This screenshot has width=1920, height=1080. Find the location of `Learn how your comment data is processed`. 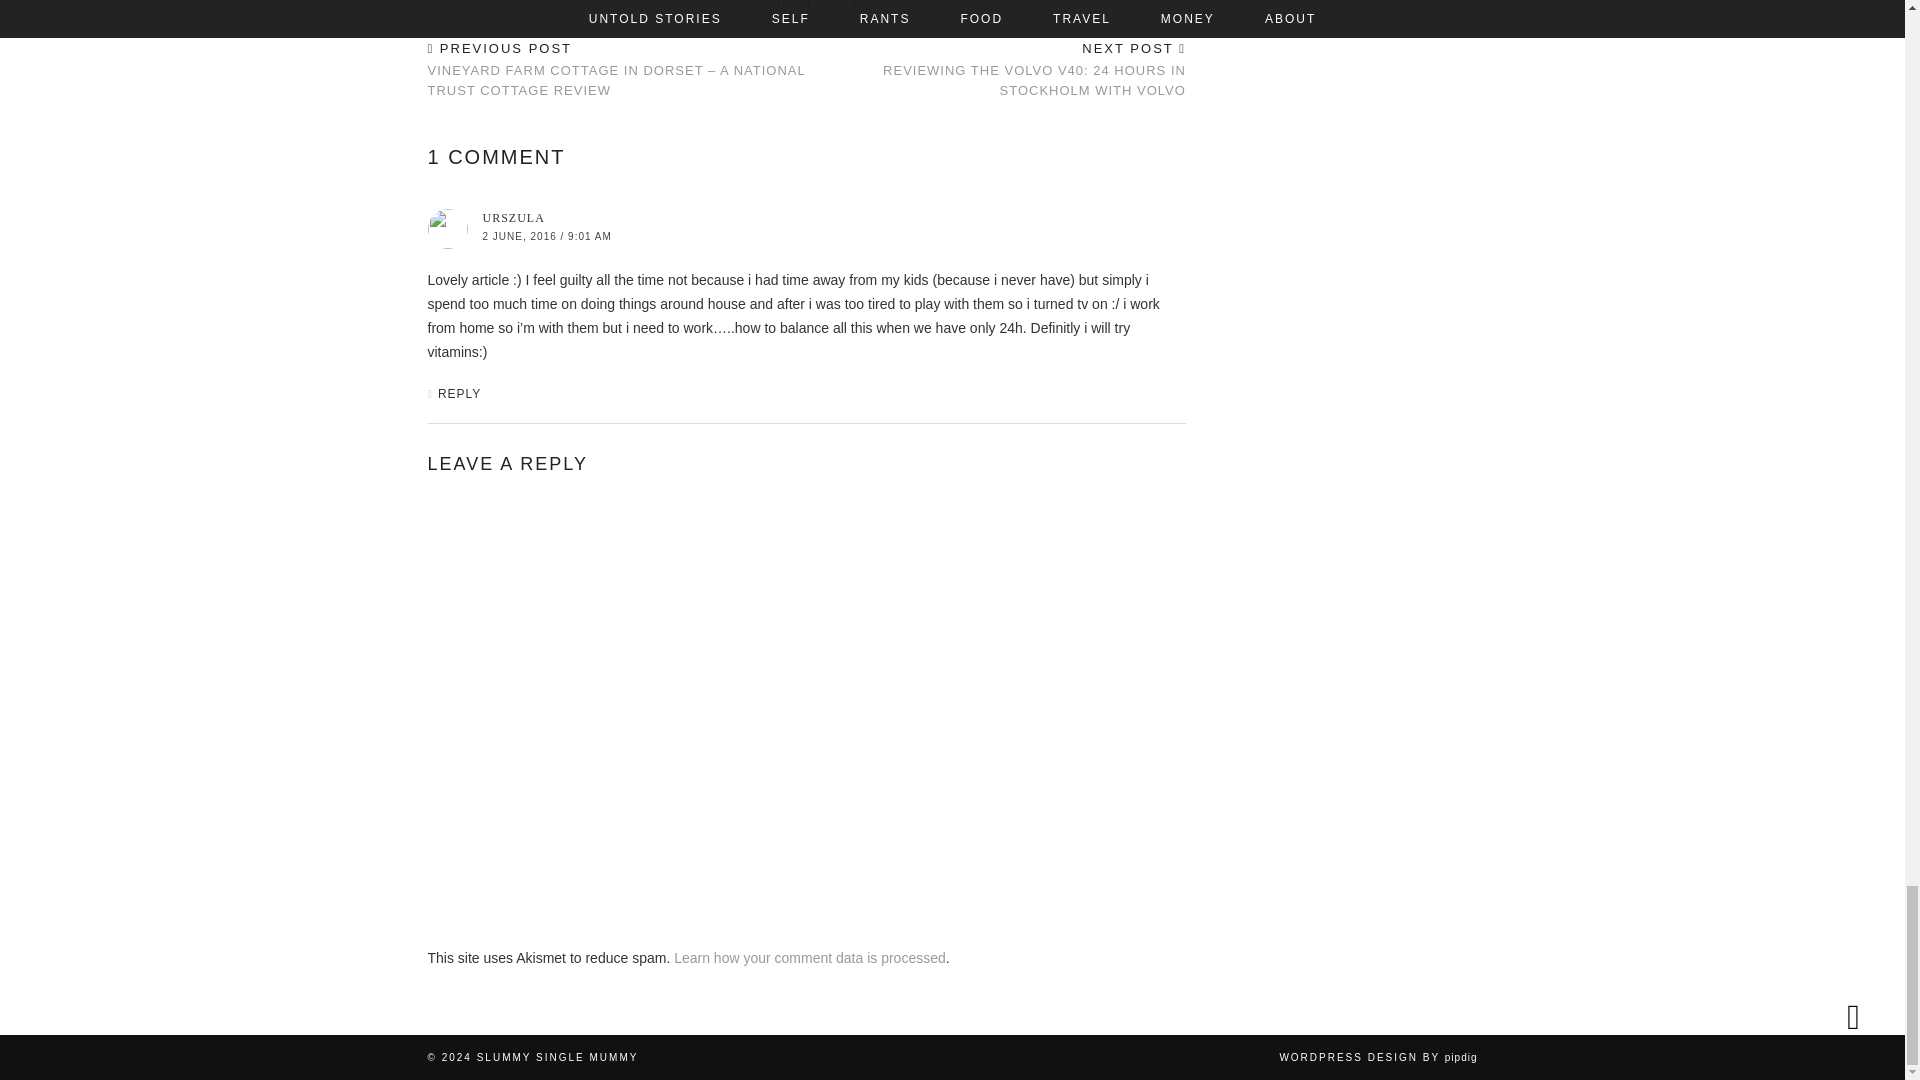

Learn how your comment data is processed is located at coordinates (810, 958).